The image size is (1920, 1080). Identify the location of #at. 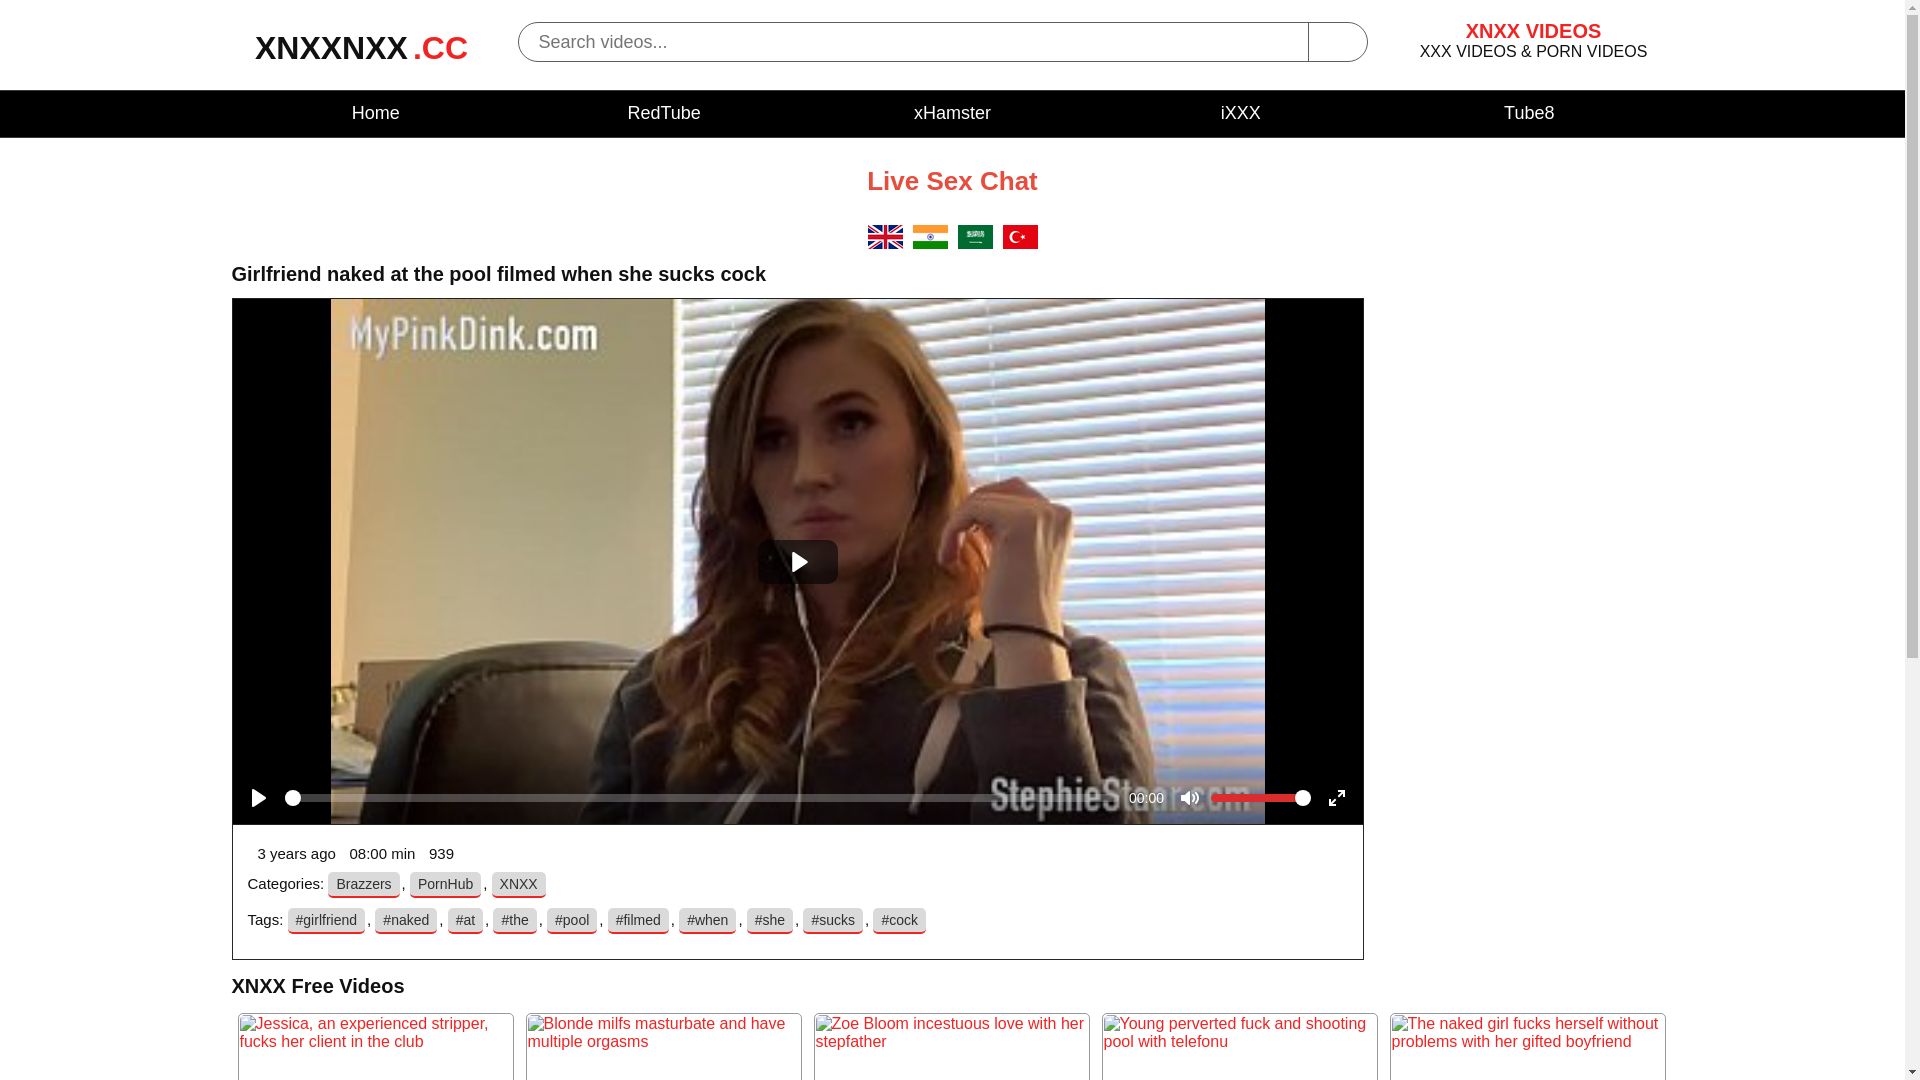
(466, 921).